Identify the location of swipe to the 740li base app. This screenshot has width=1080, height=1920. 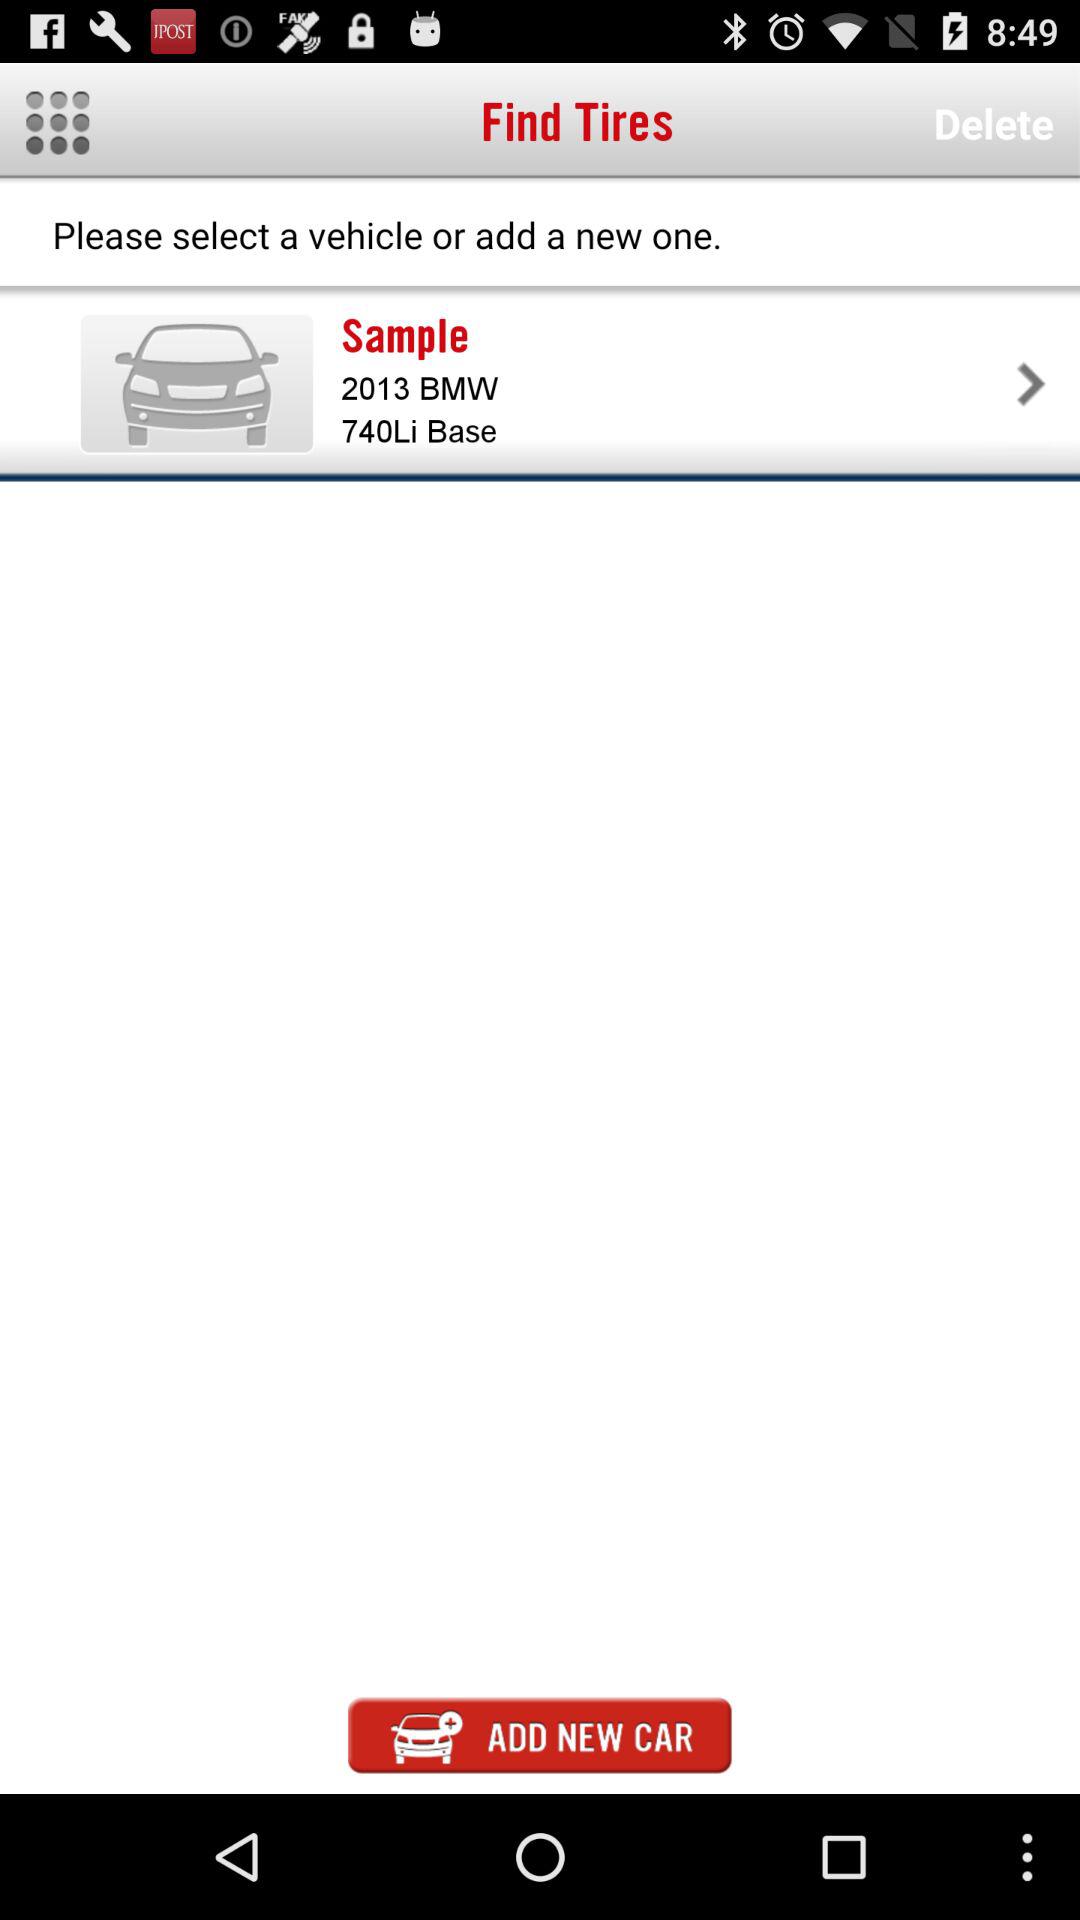
(674, 432).